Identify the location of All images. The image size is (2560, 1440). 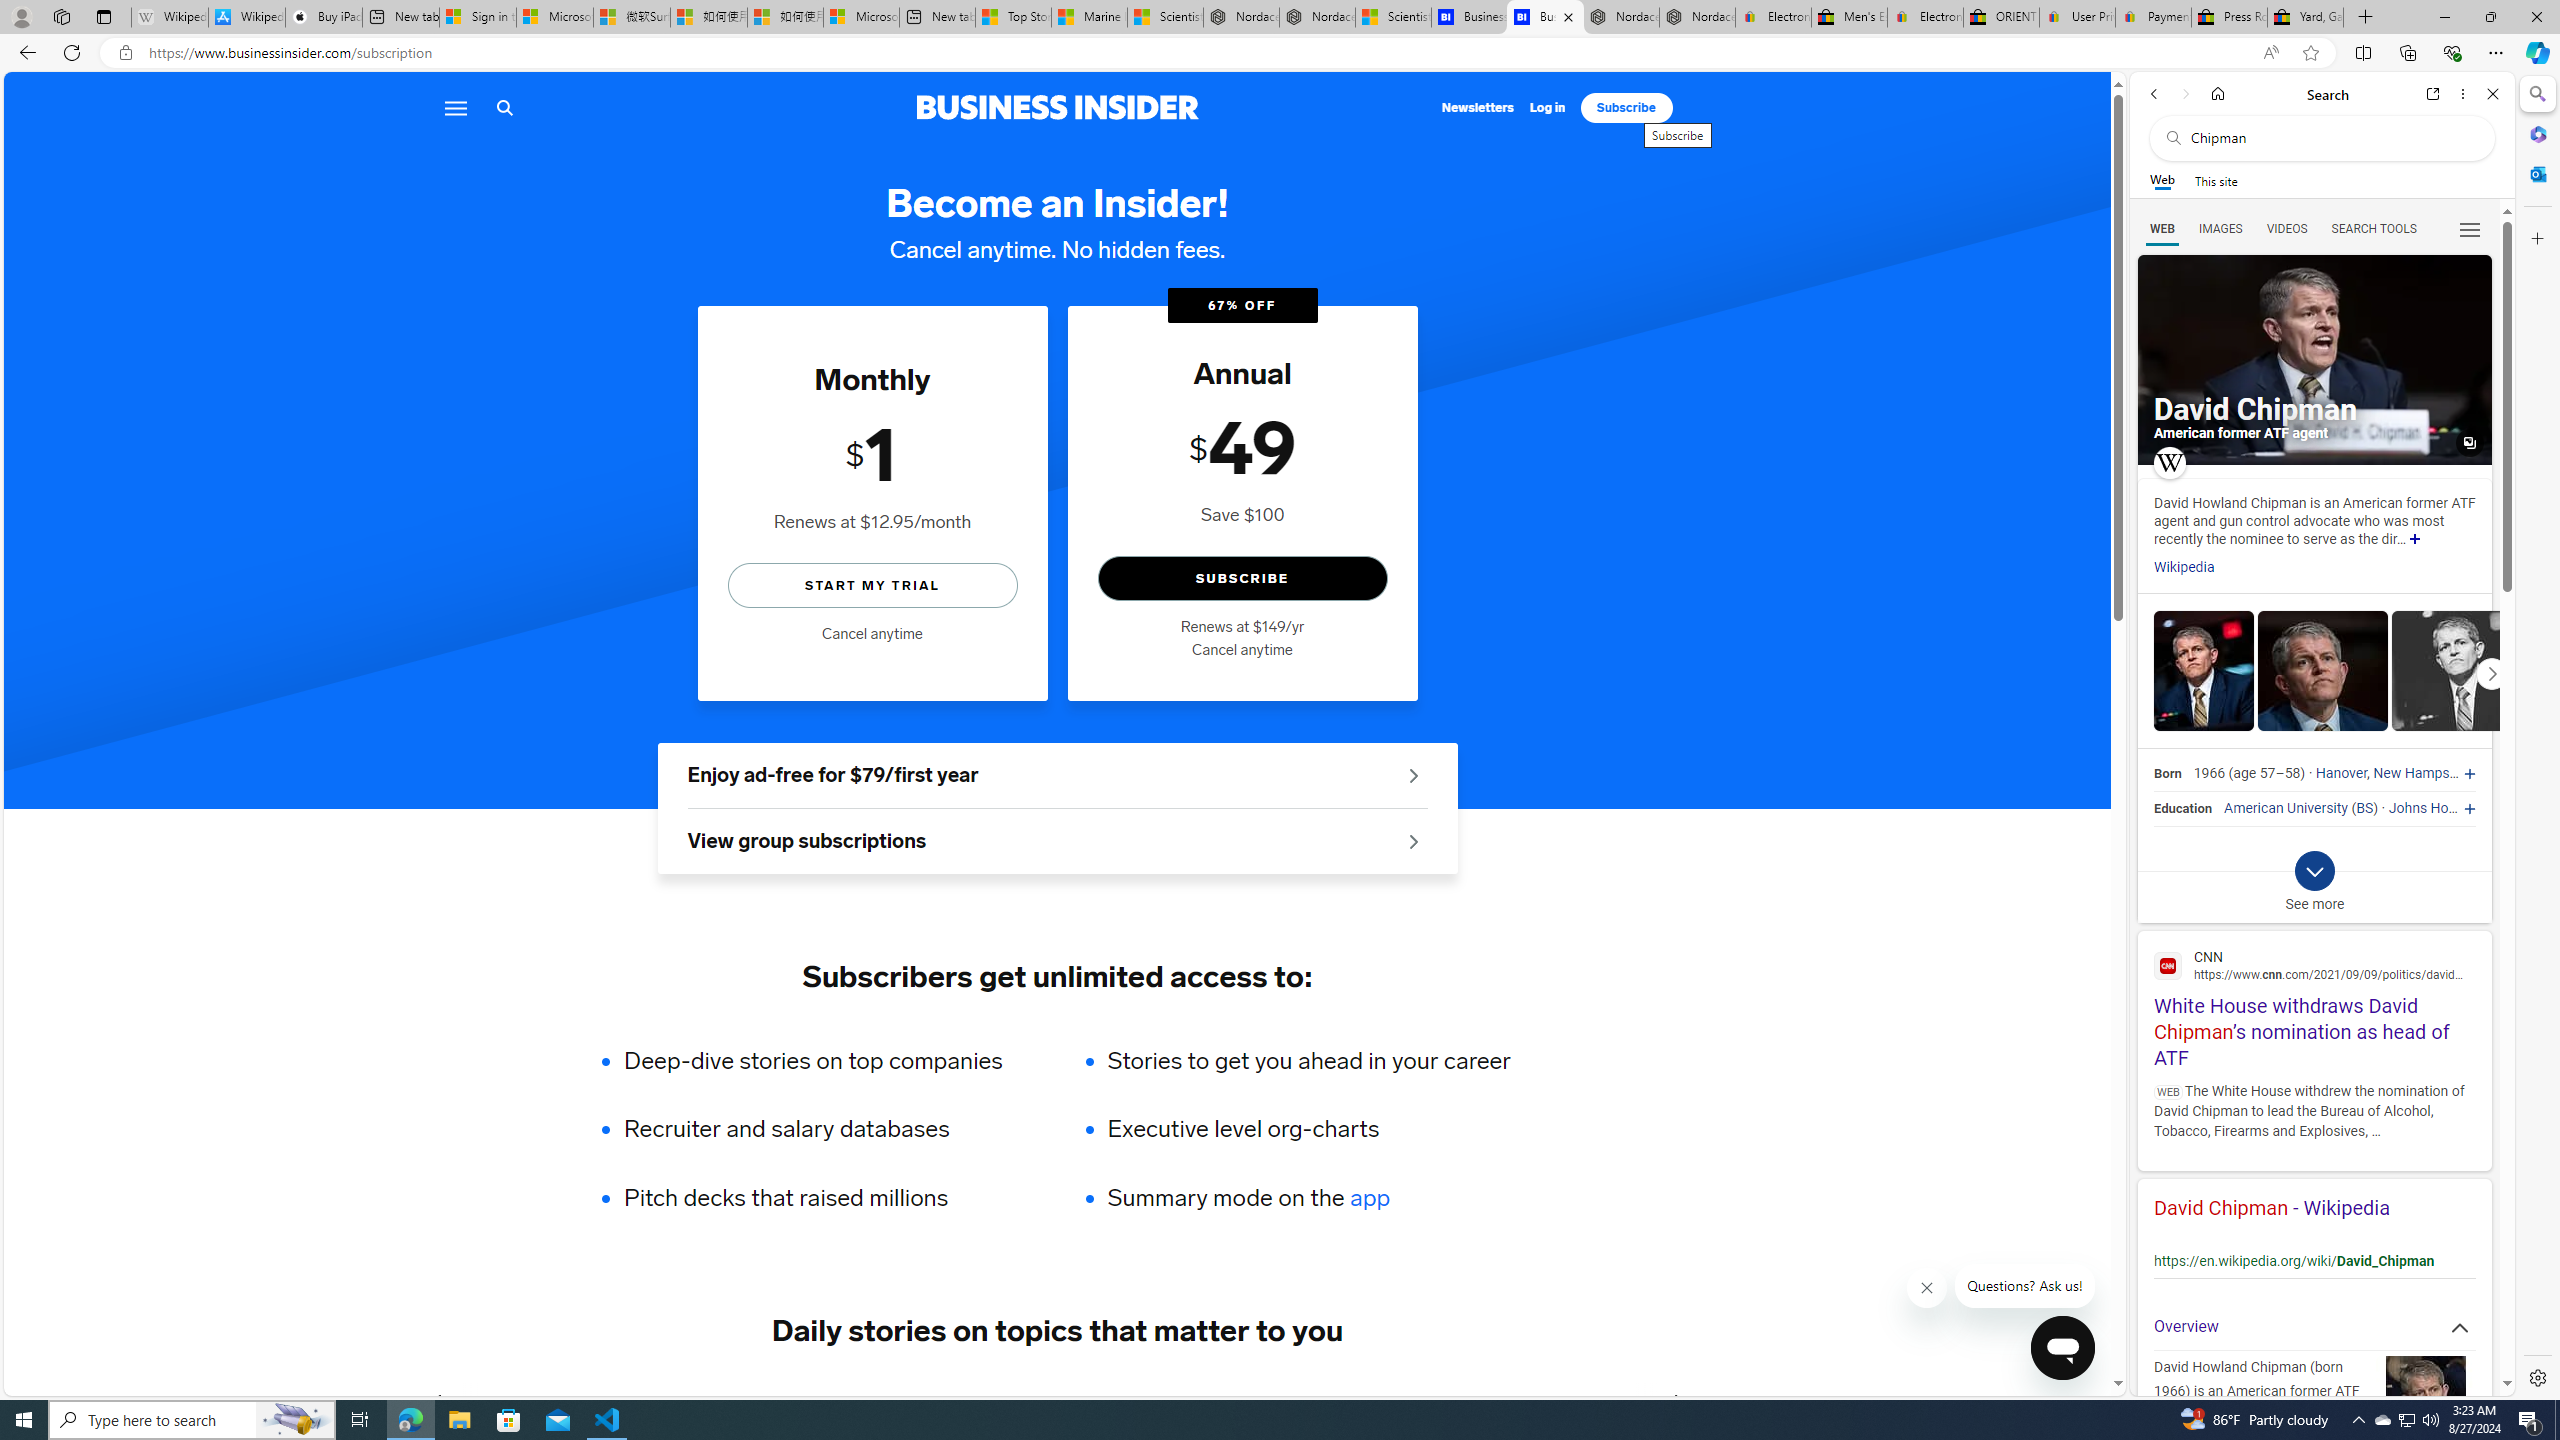
(2314, 360).